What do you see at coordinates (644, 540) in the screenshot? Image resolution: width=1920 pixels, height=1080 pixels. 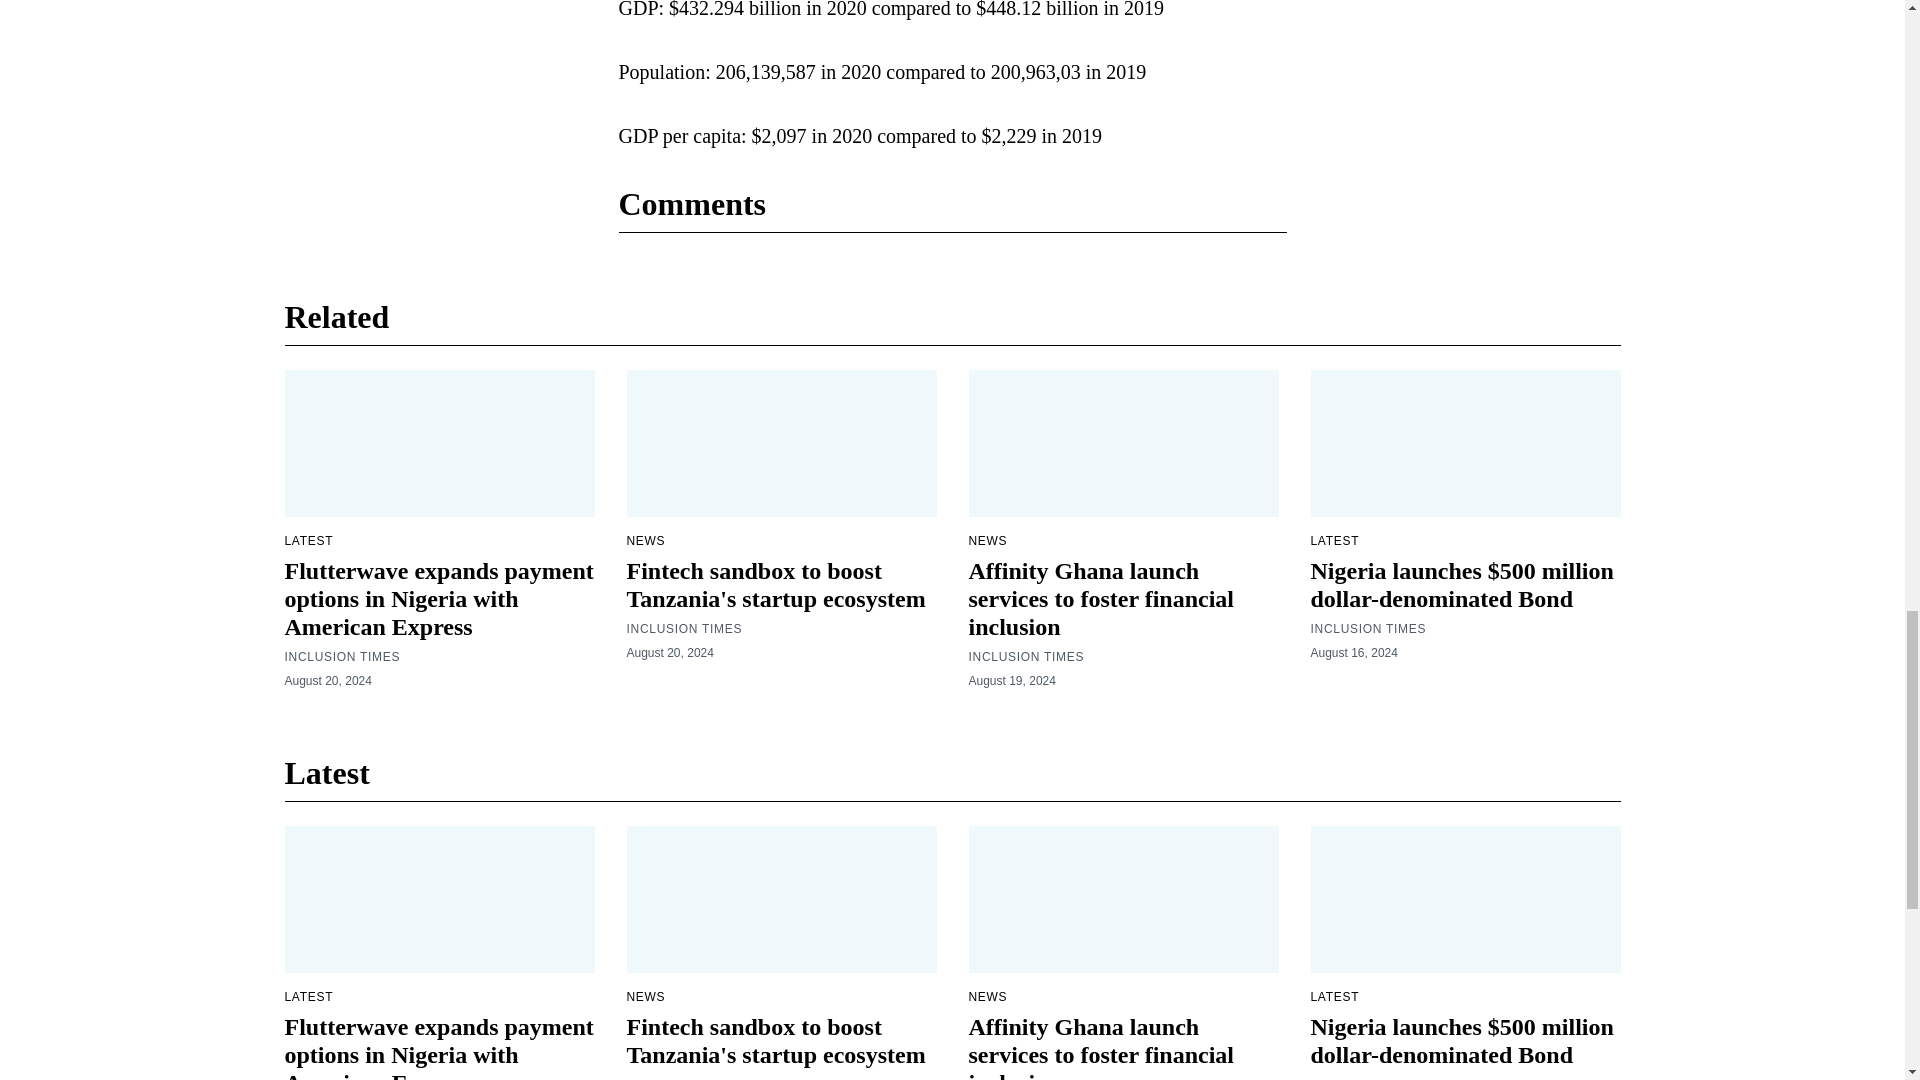 I see `NEWS` at bounding box center [644, 540].